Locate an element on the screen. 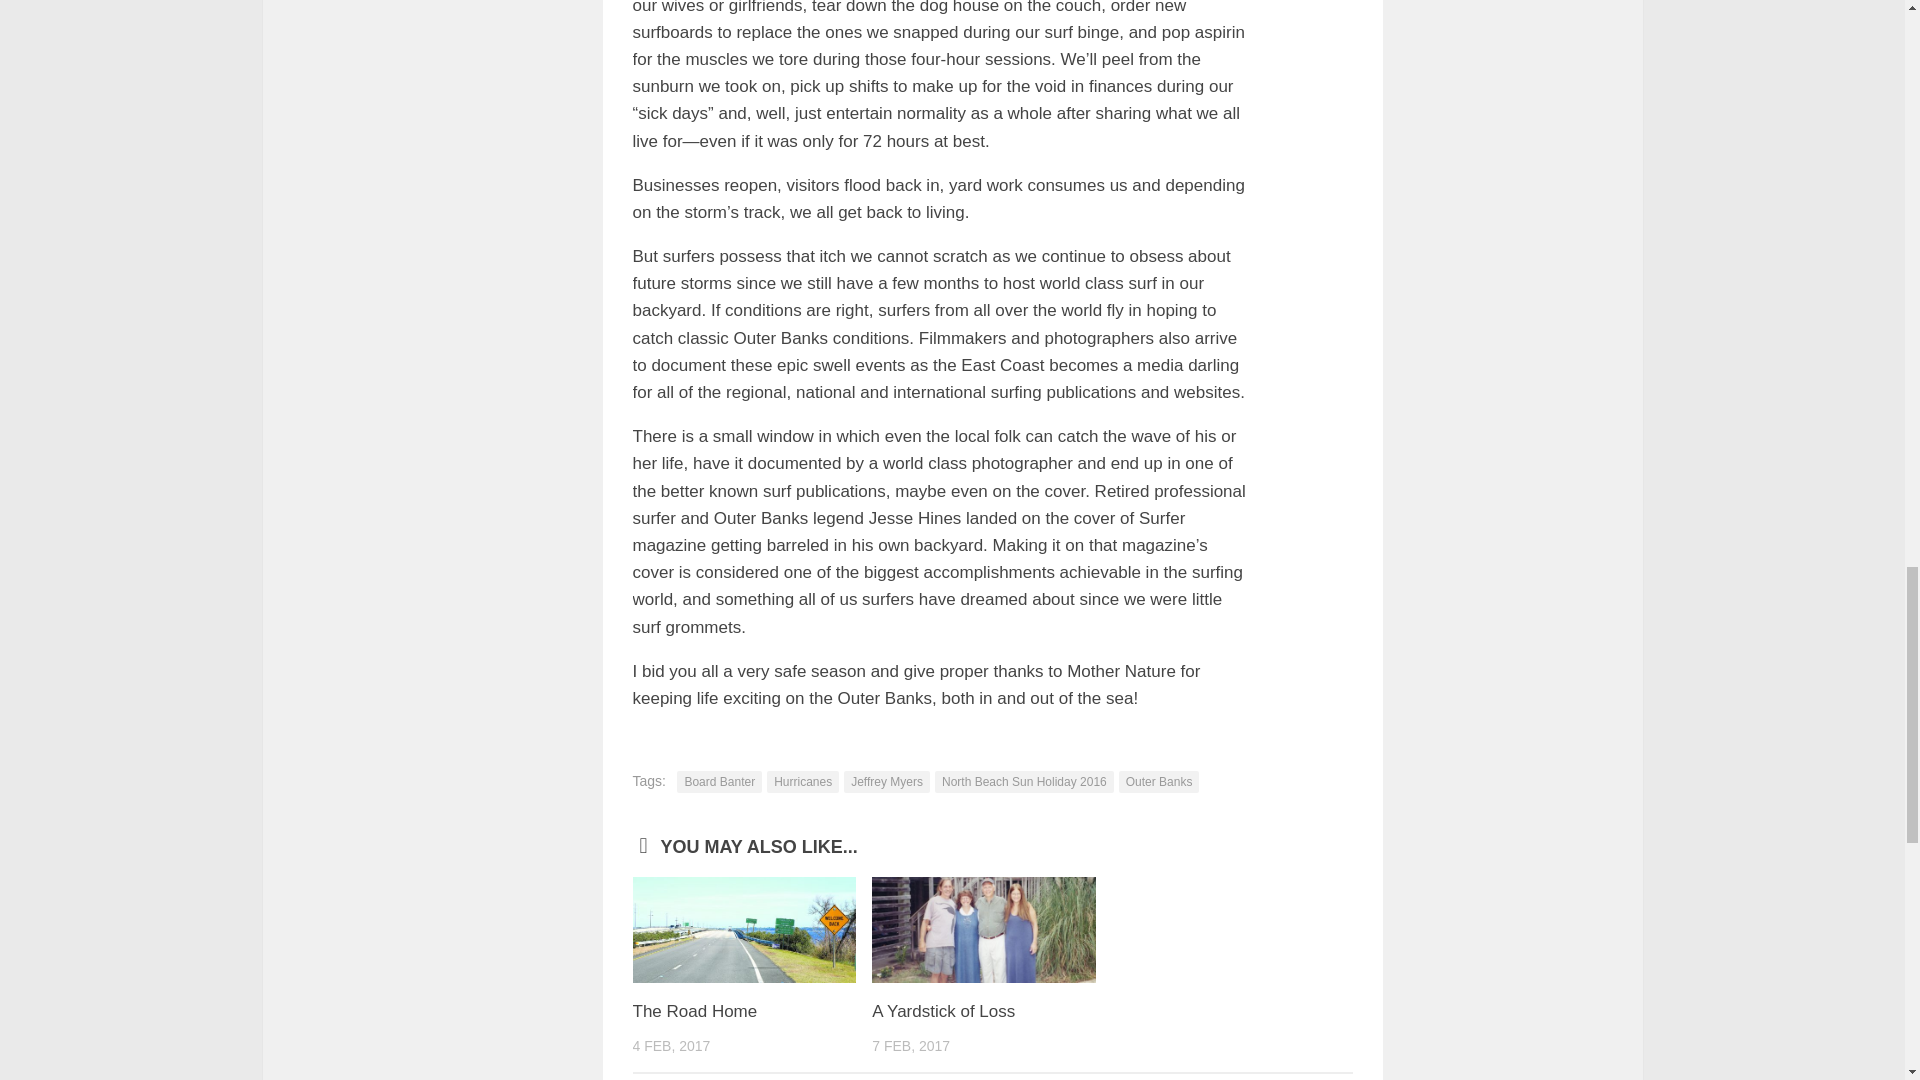 This screenshot has height=1080, width=1920. A Yardstick of Loss is located at coordinates (984, 928).